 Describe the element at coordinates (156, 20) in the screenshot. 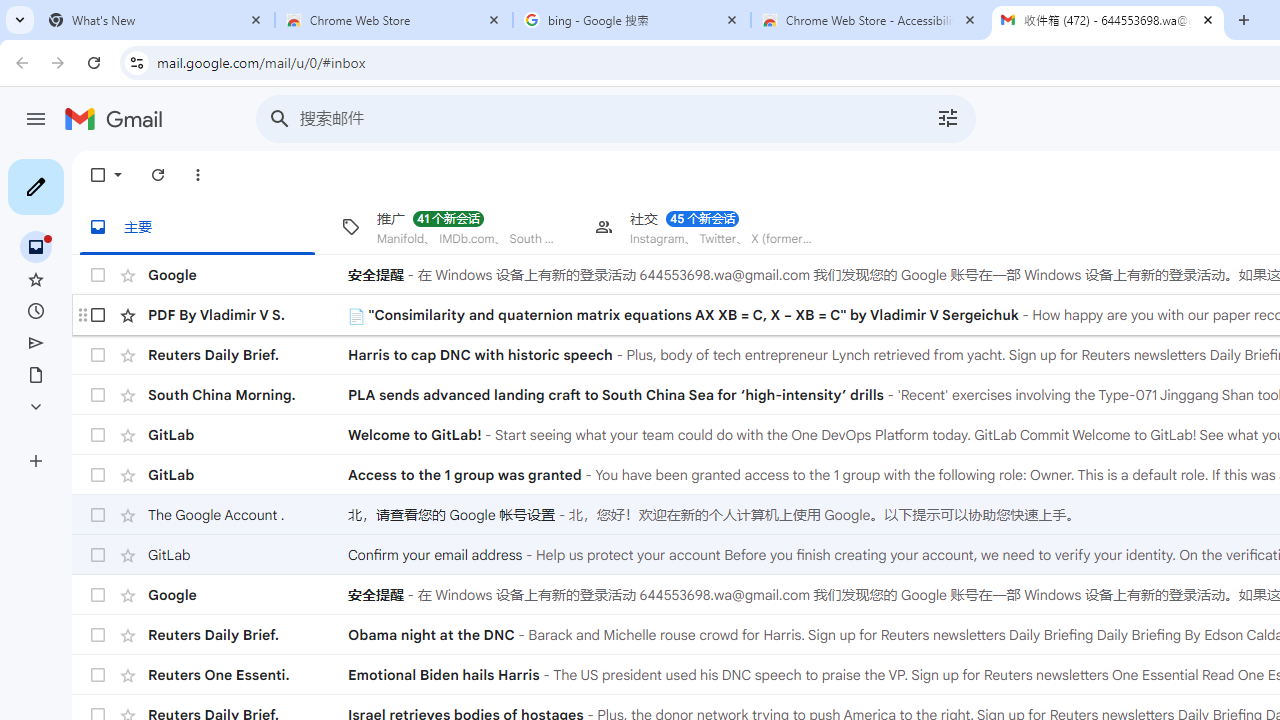

I see `What's New` at that location.